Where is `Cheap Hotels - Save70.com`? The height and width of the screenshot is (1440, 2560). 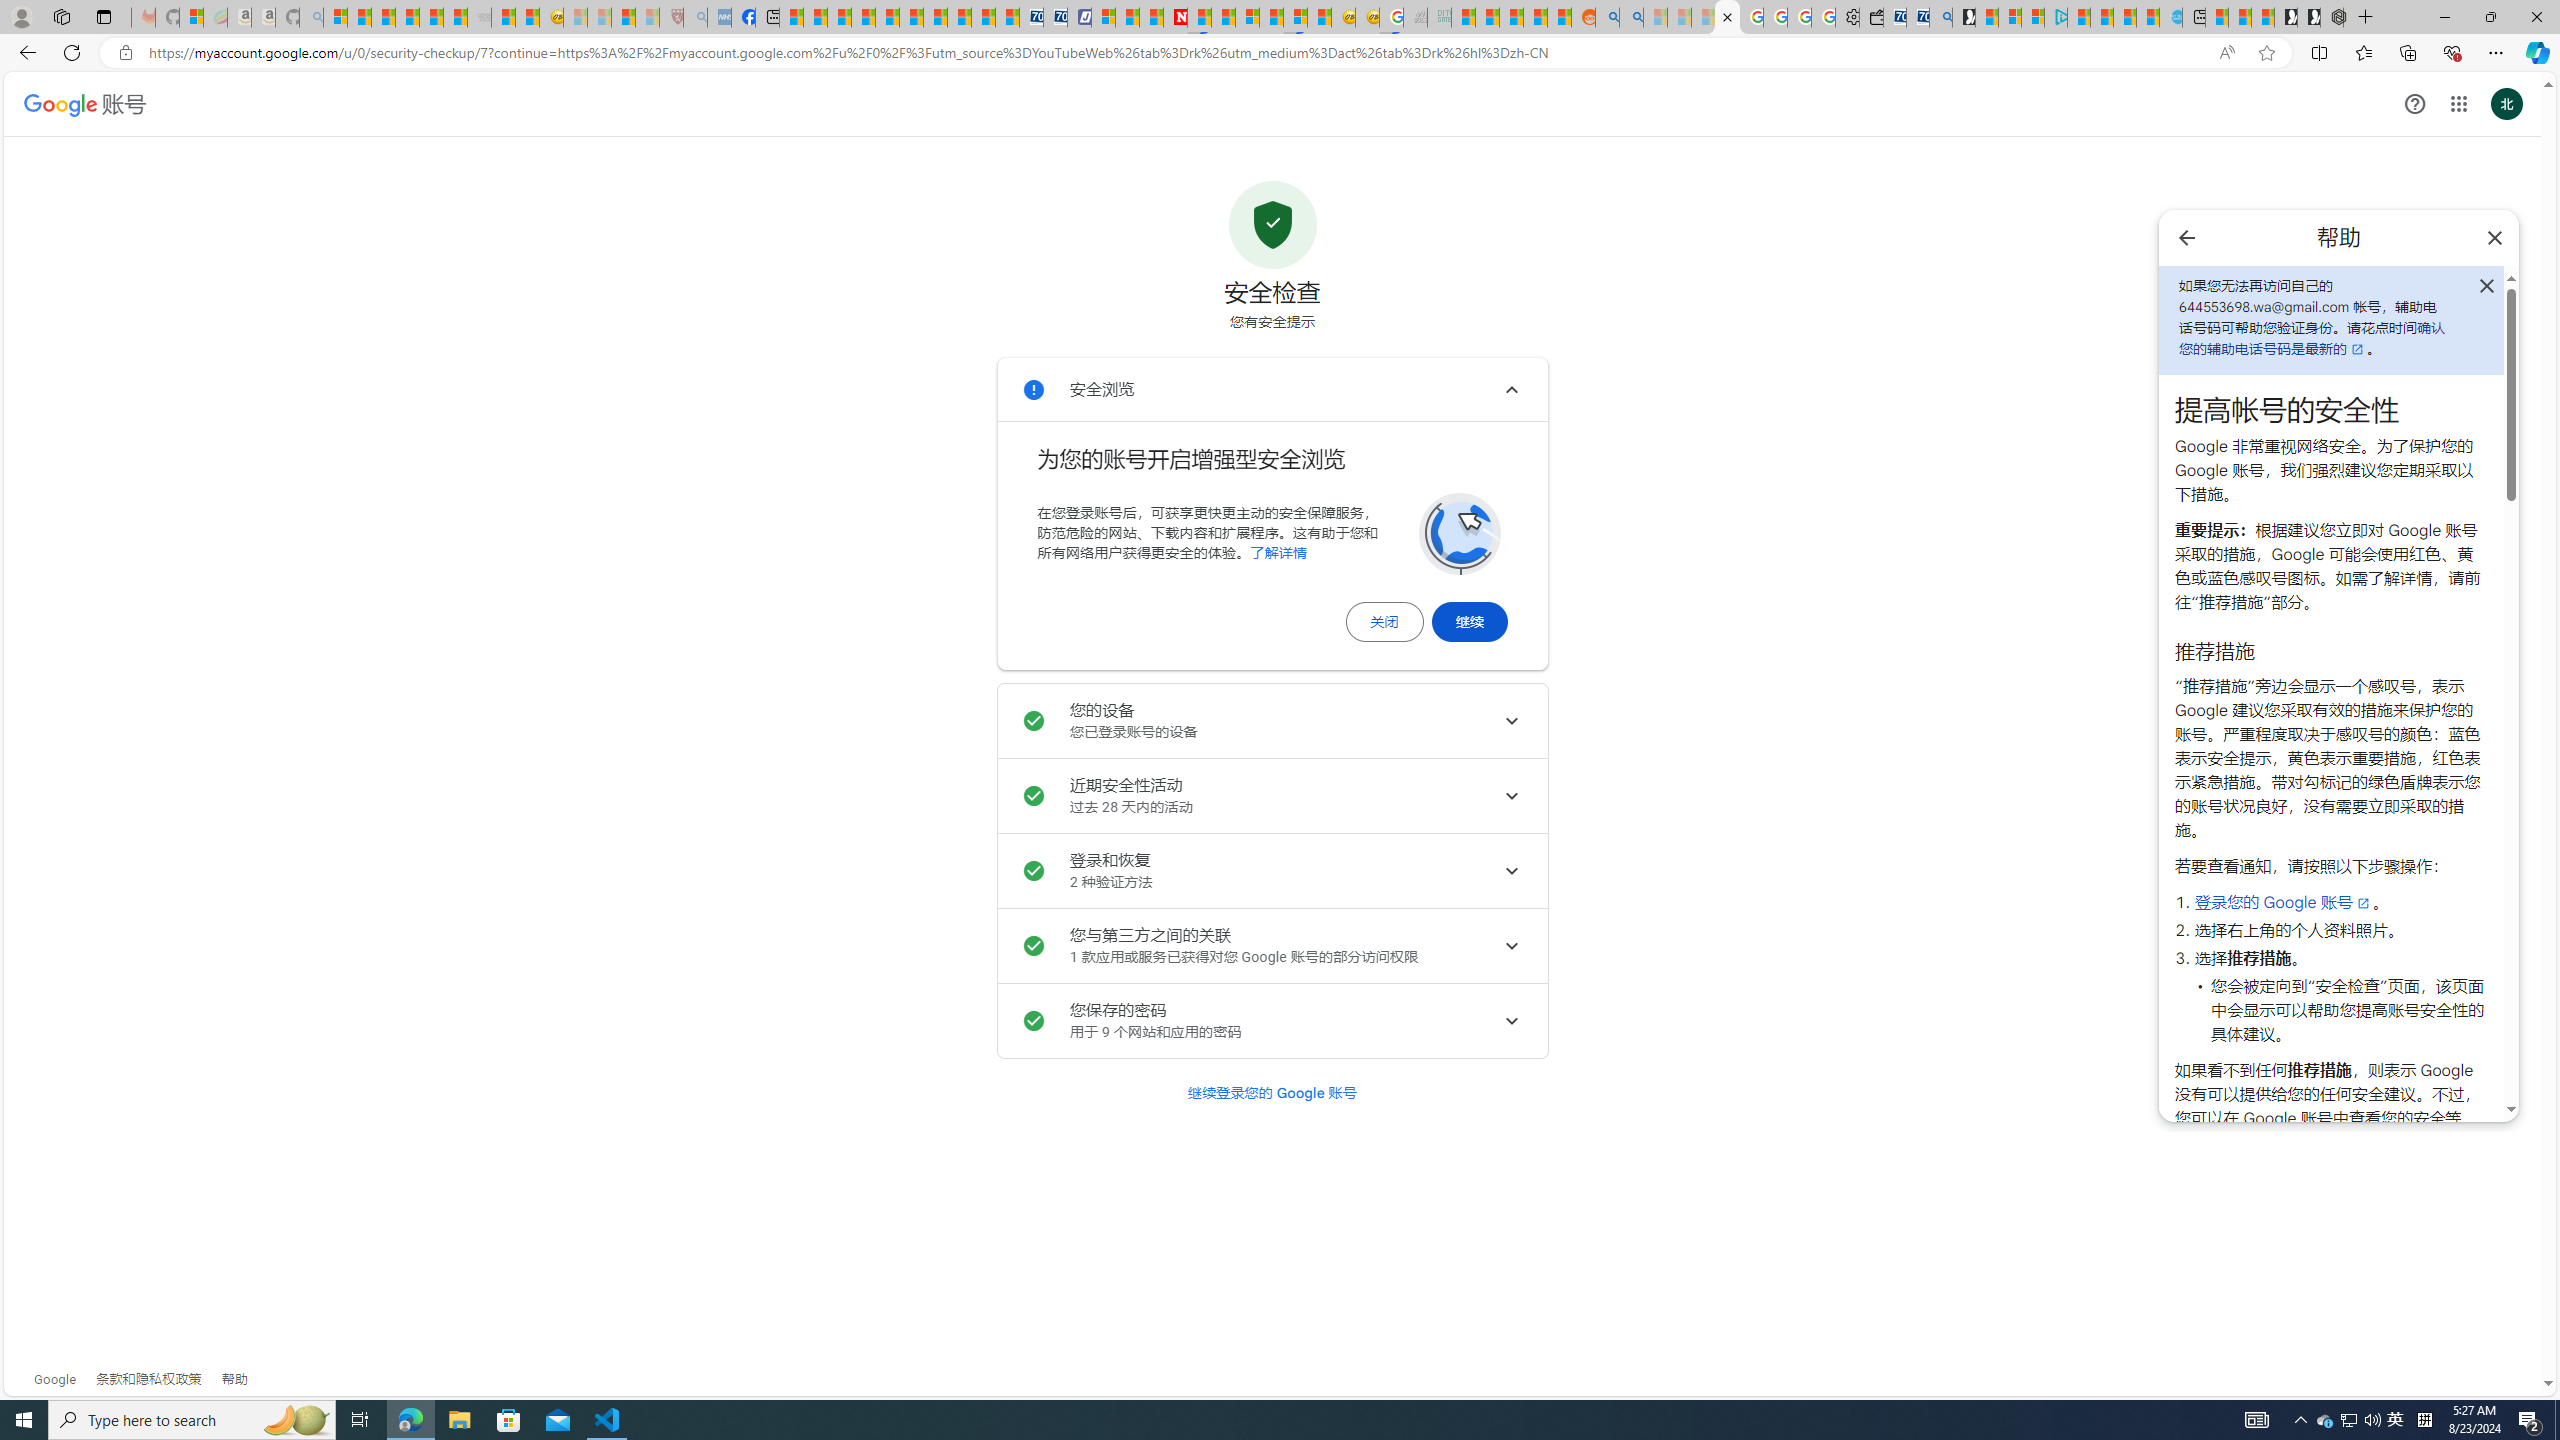
Cheap Hotels - Save70.com is located at coordinates (1054, 17).